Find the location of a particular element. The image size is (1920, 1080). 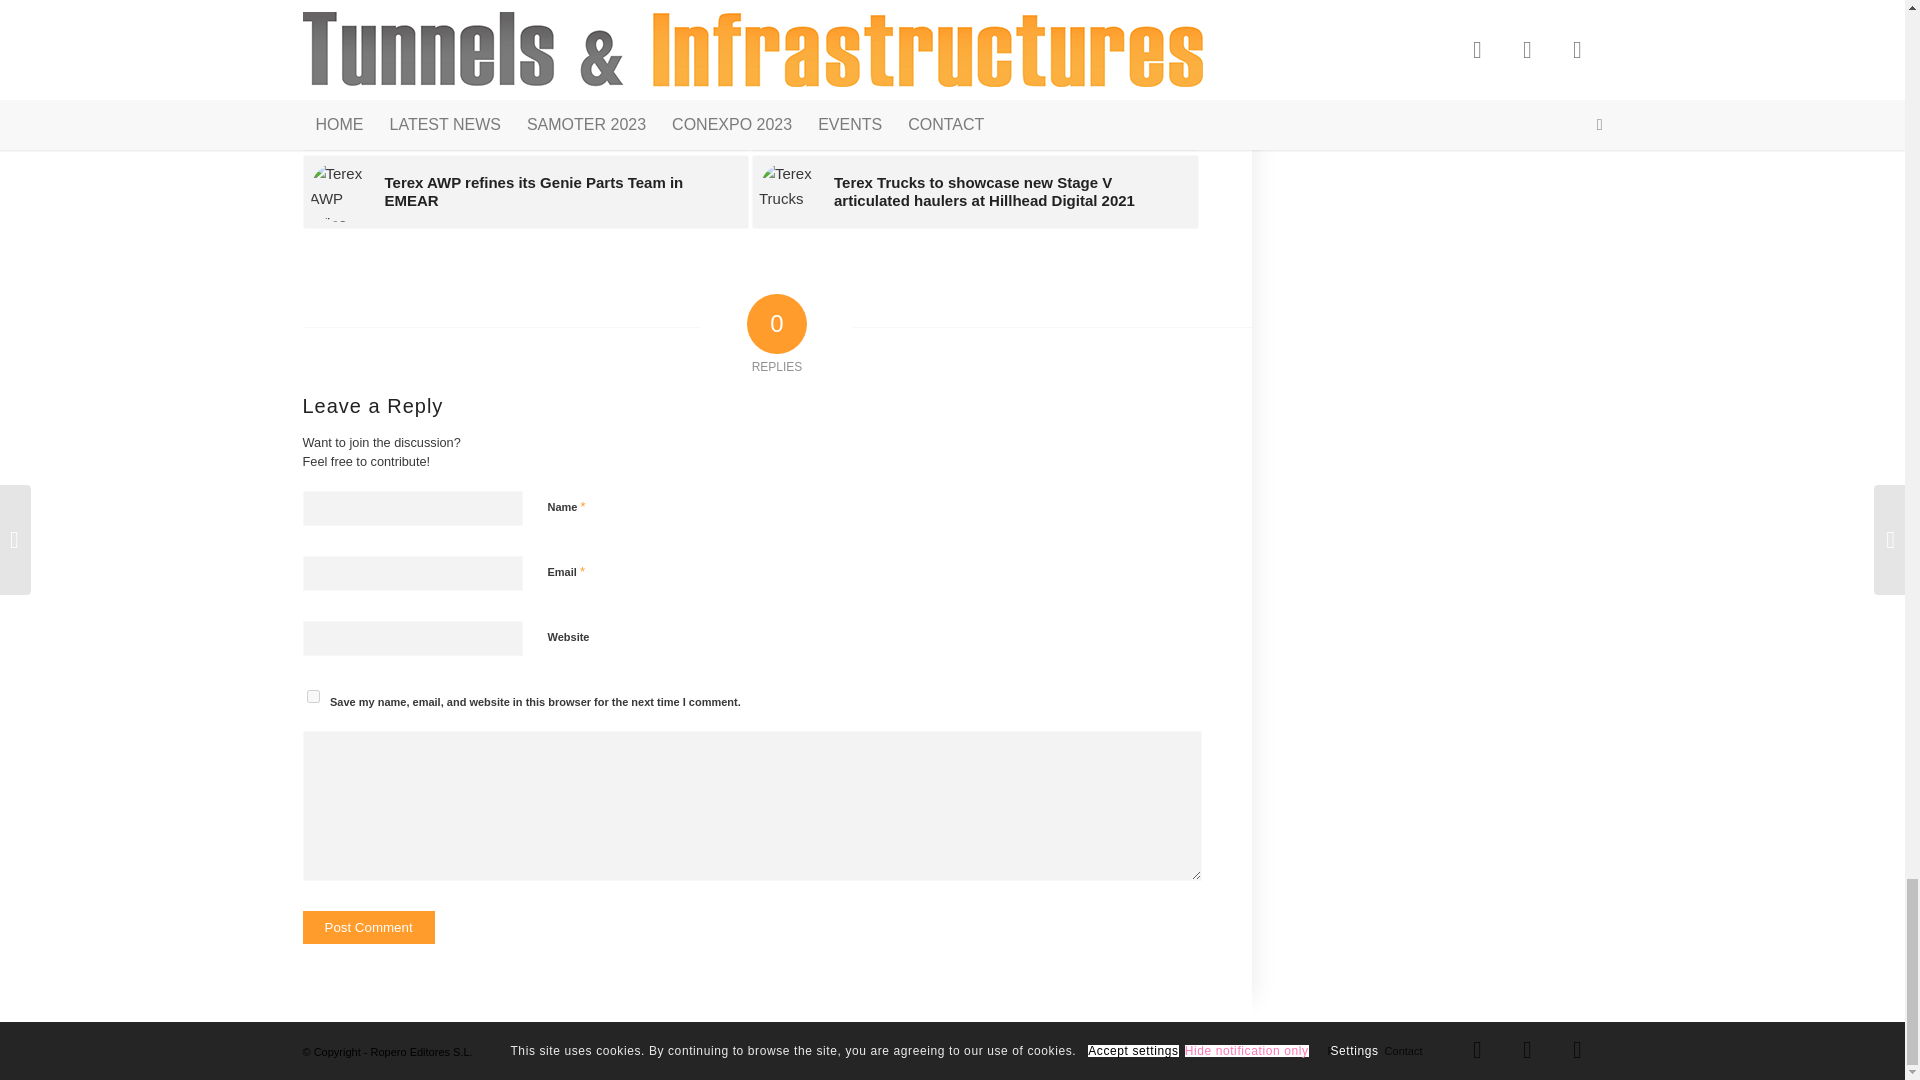

Post Comment is located at coordinates (367, 927).